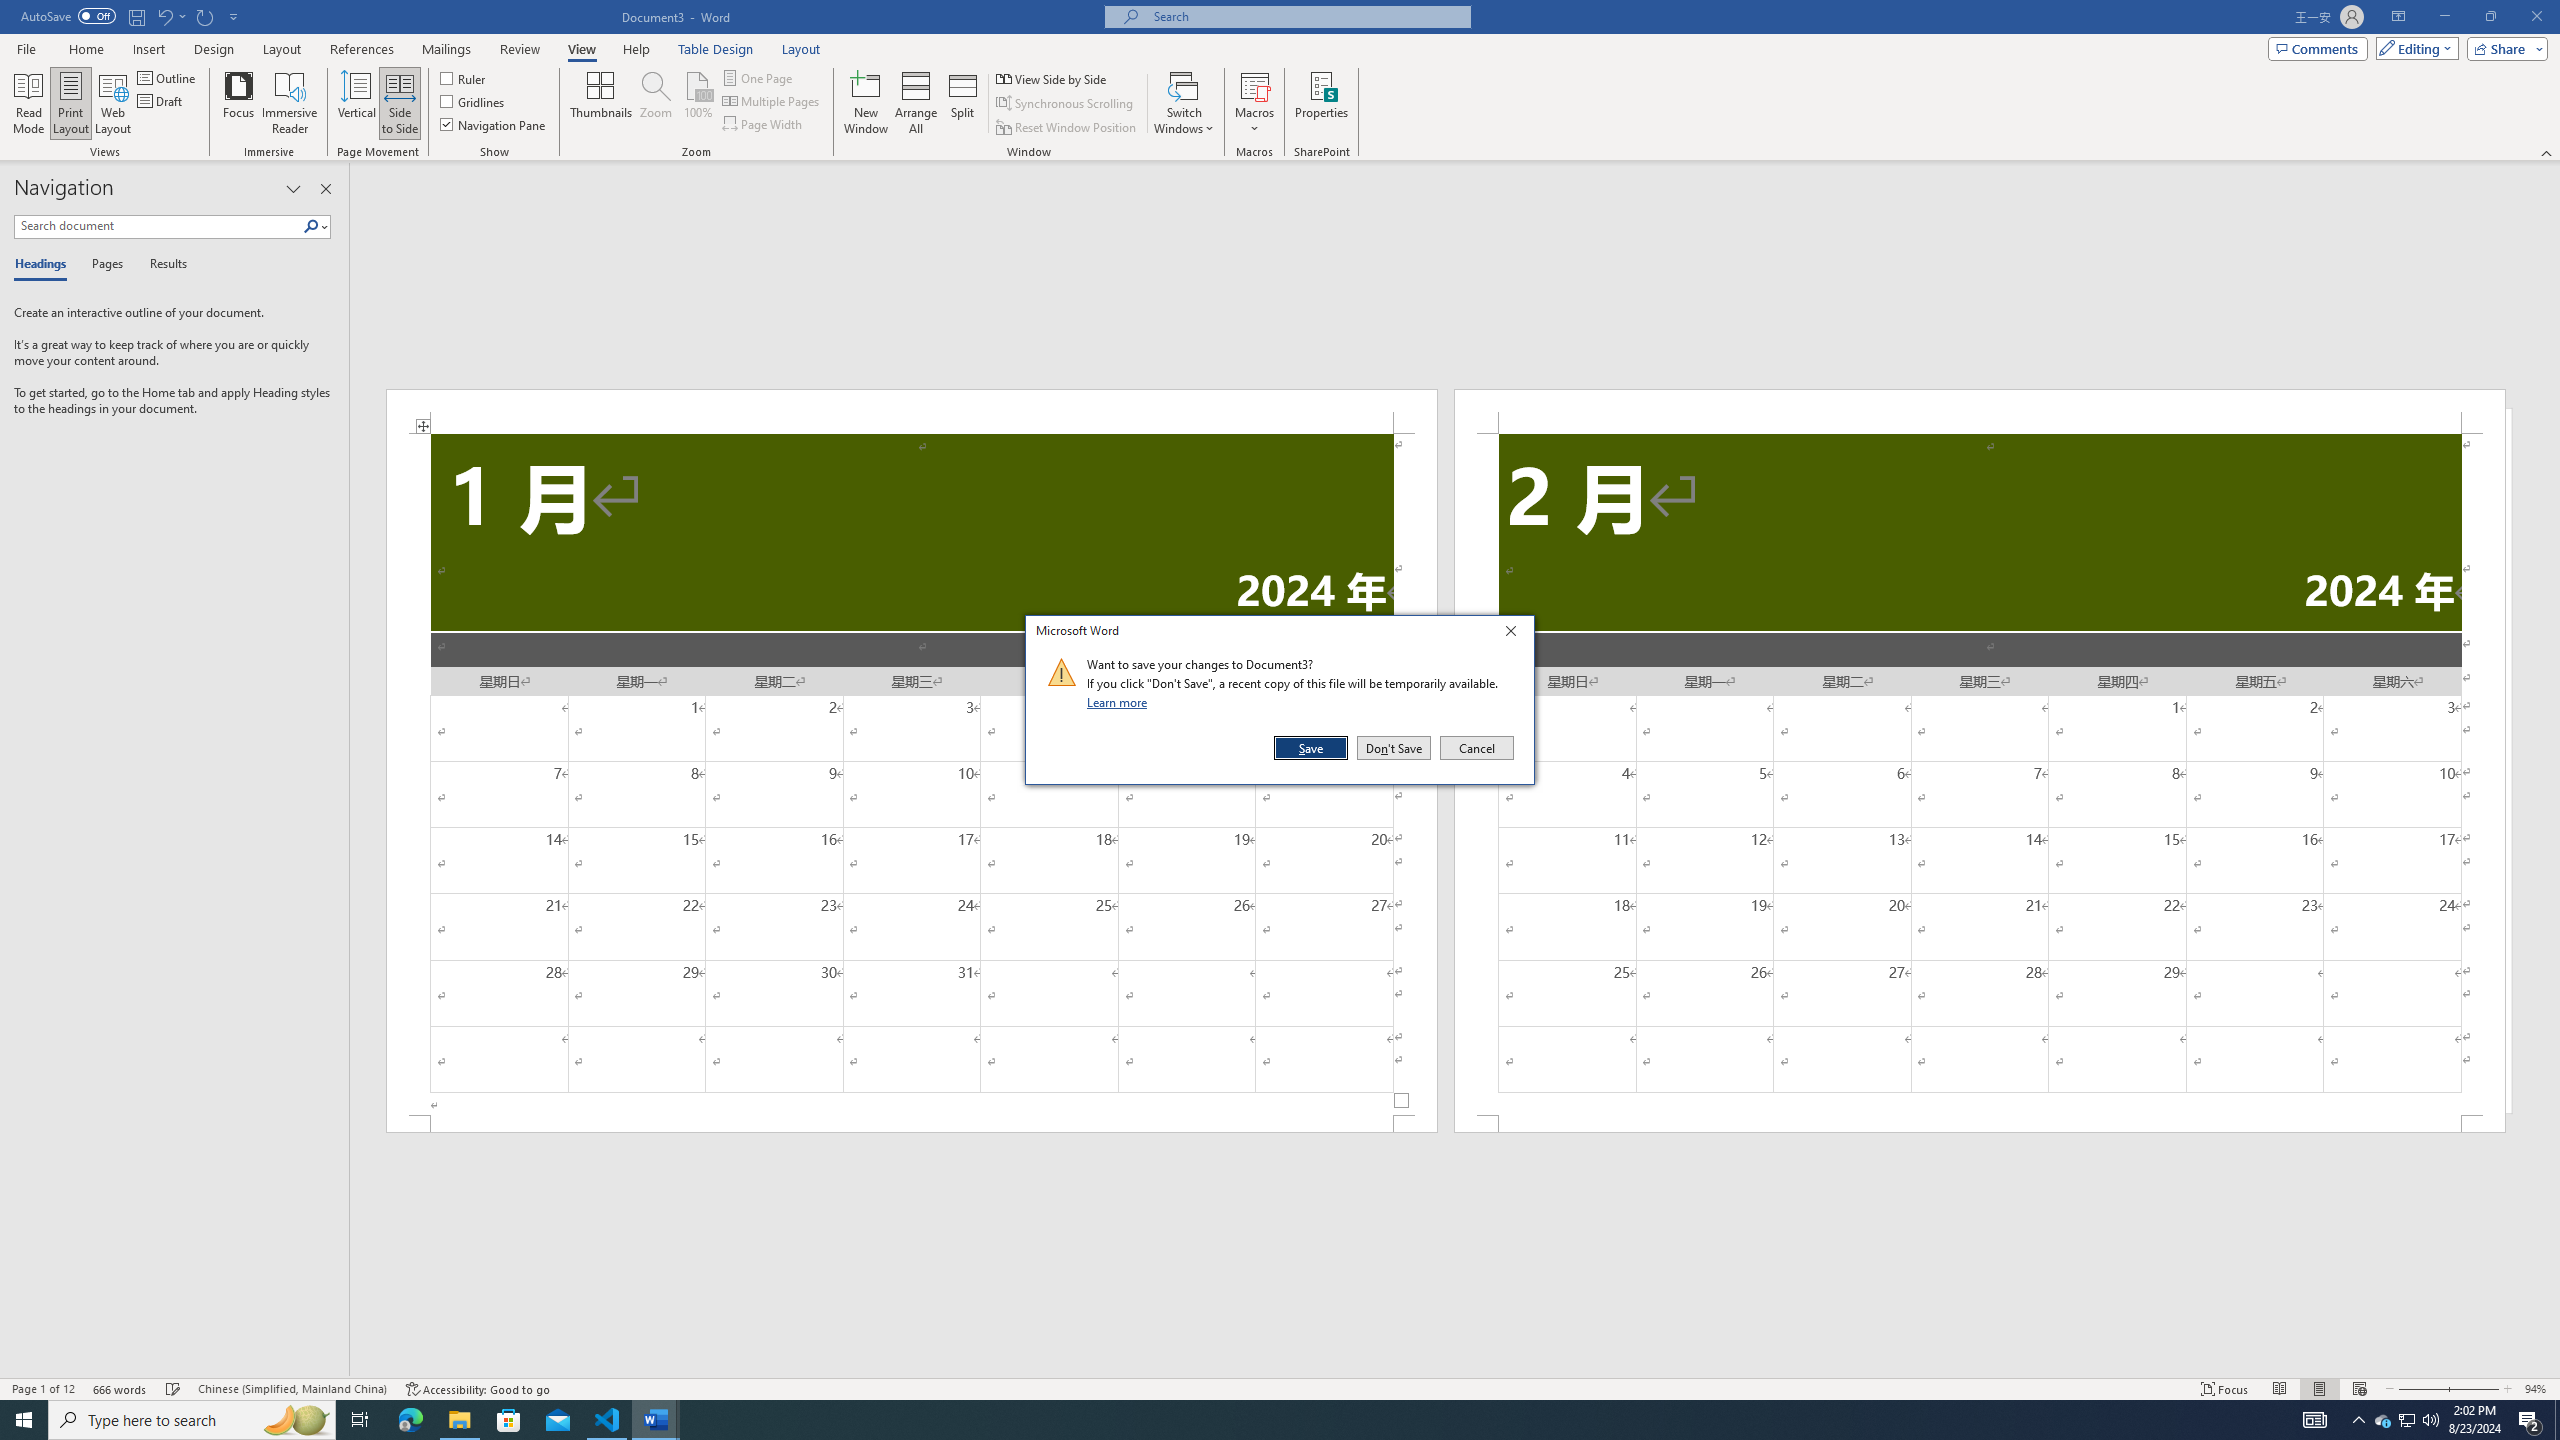 This screenshot has height=1440, width=2560. Describe the element at coordinates (43, 1389) in the screenshot. I see `Page Number Page 1 of 12` at that location.